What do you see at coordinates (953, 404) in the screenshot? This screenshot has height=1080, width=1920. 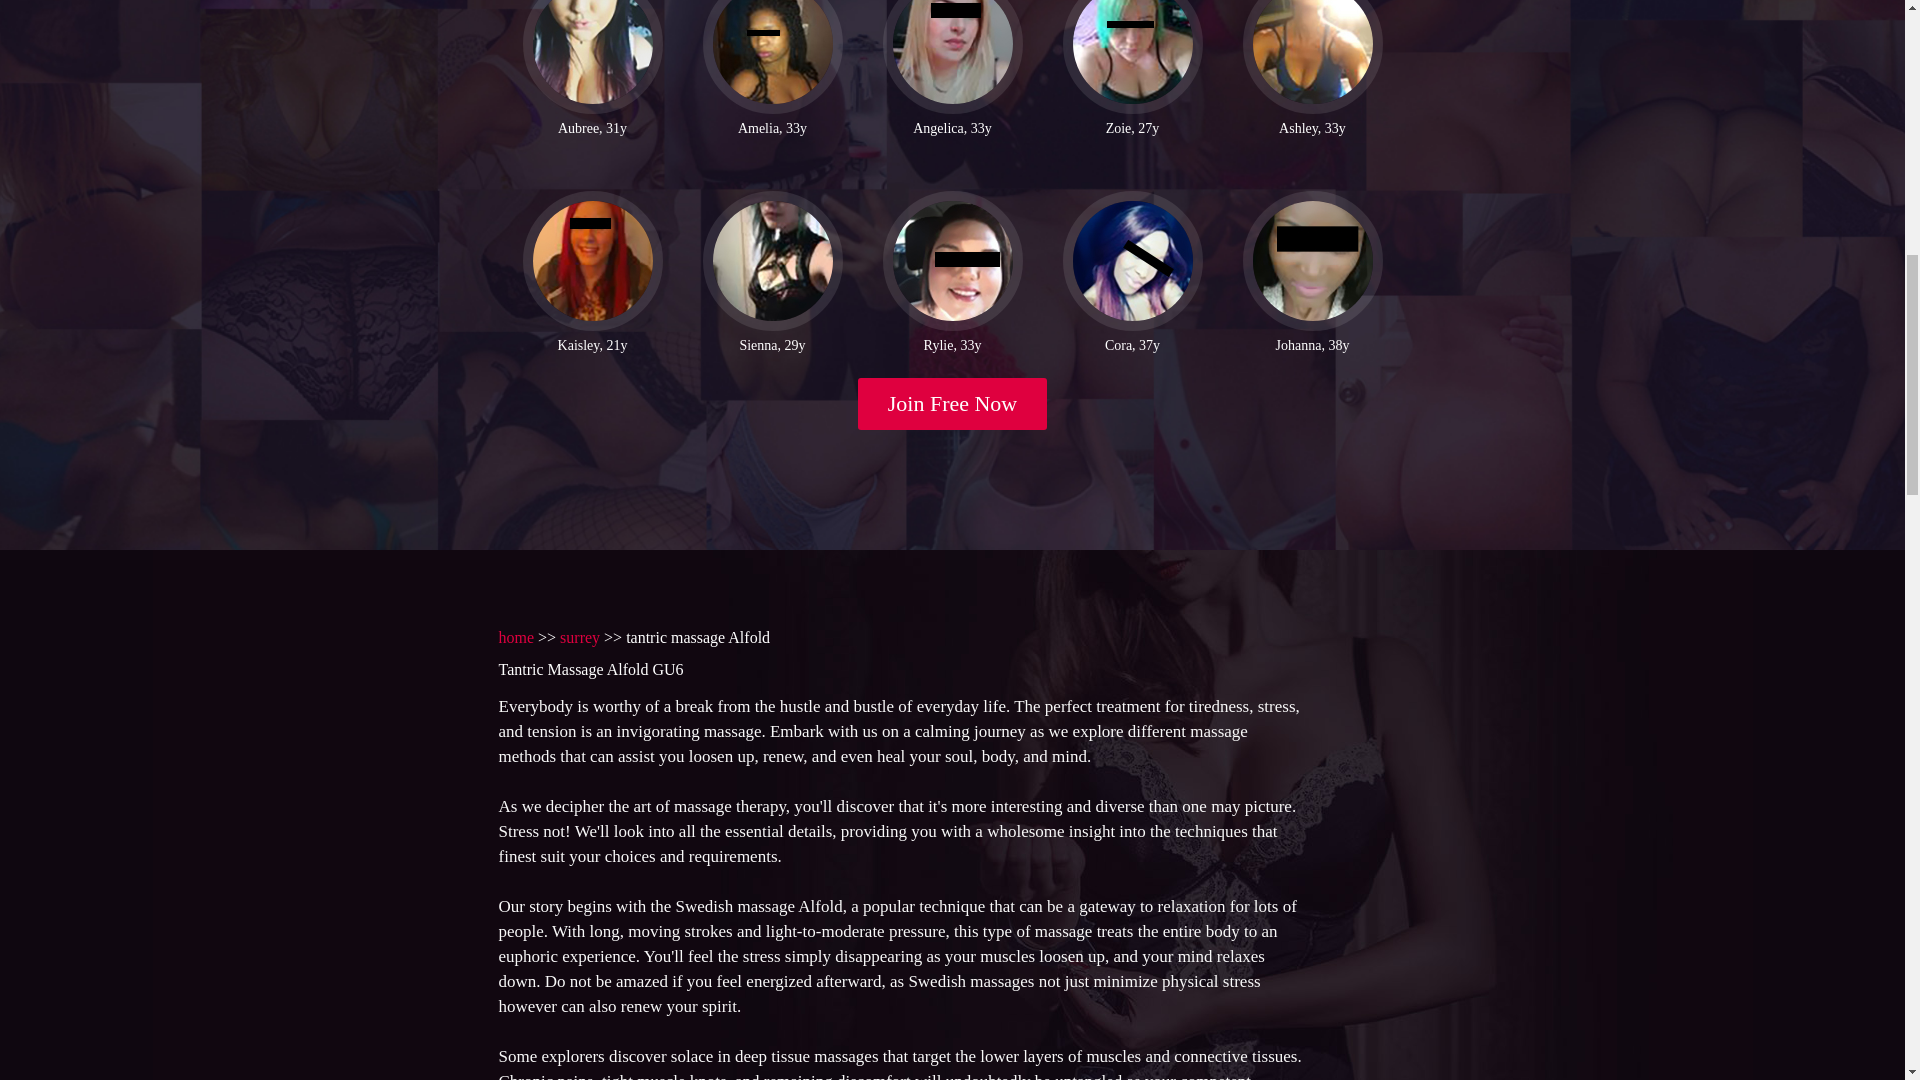 I see `Join` at bounding box center [953, 404].